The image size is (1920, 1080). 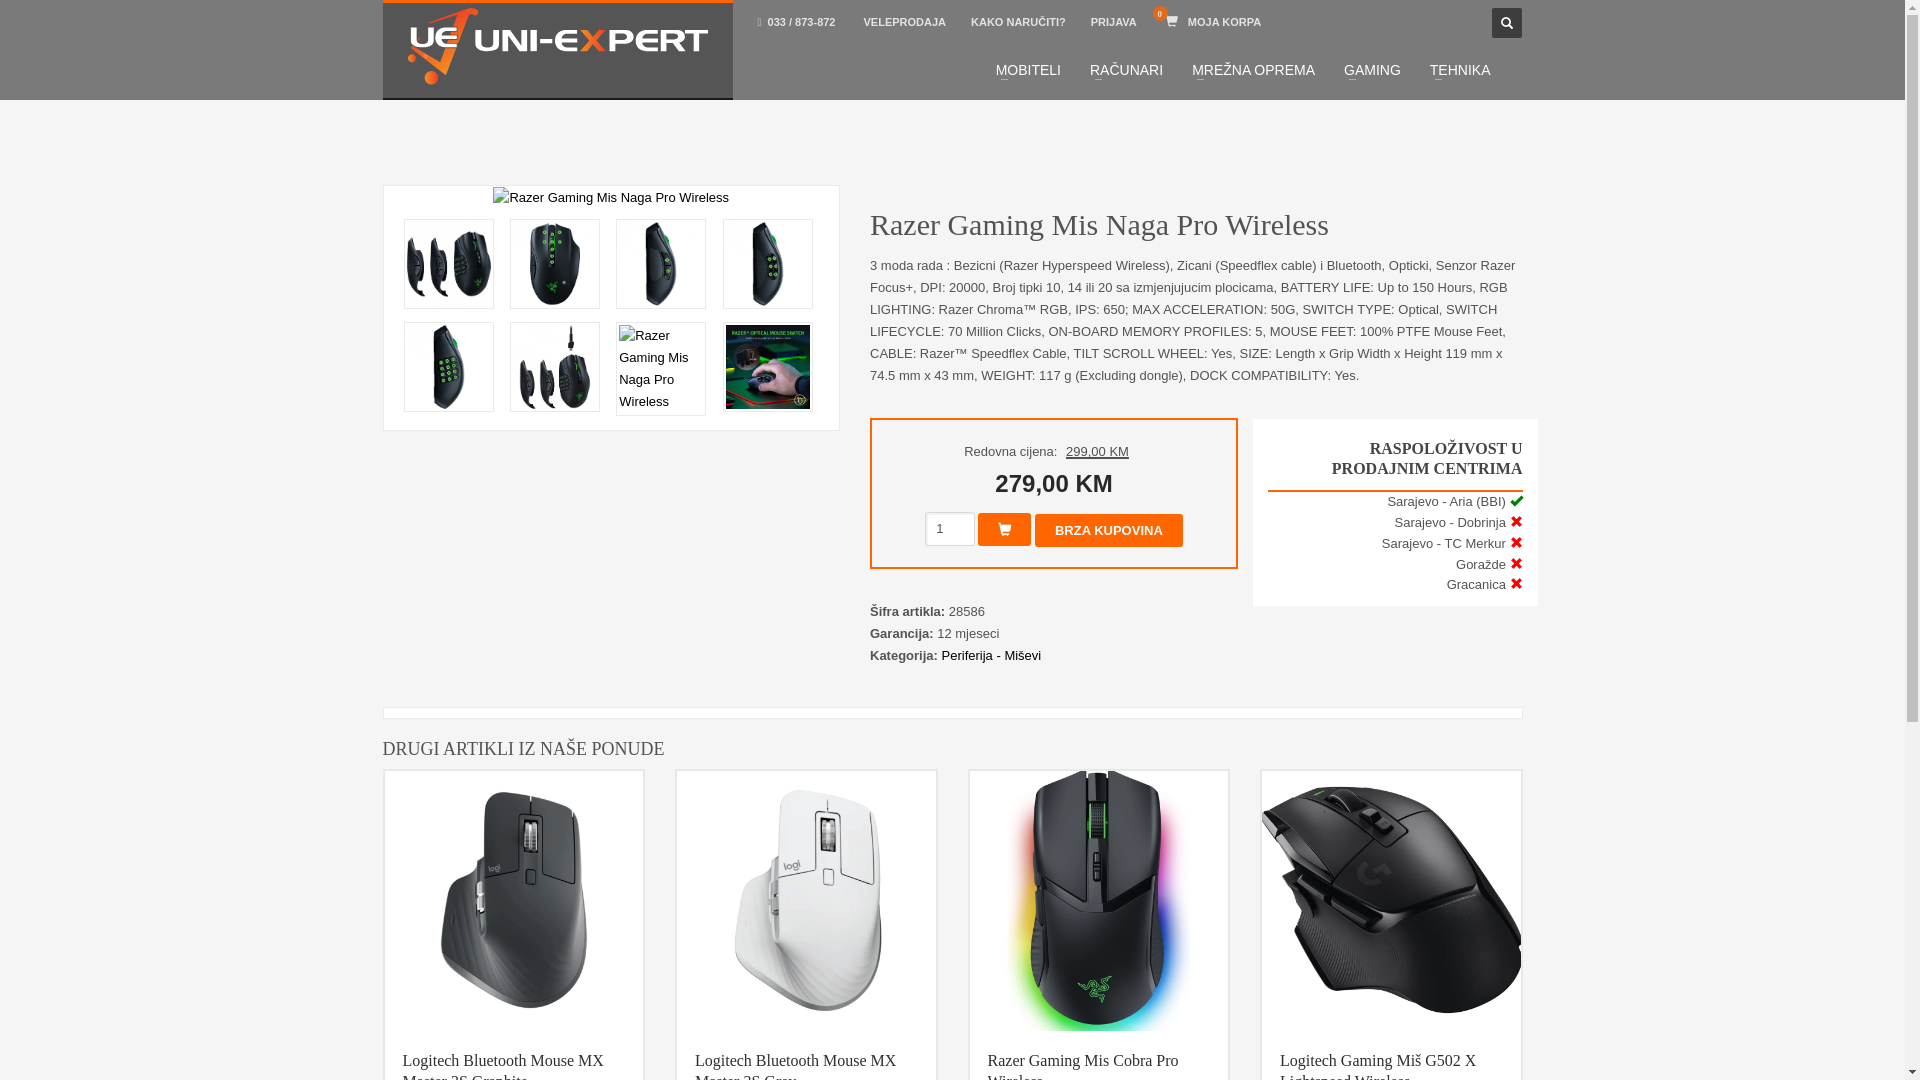 I want to click on GAMING, so click(x=1372, y=70).